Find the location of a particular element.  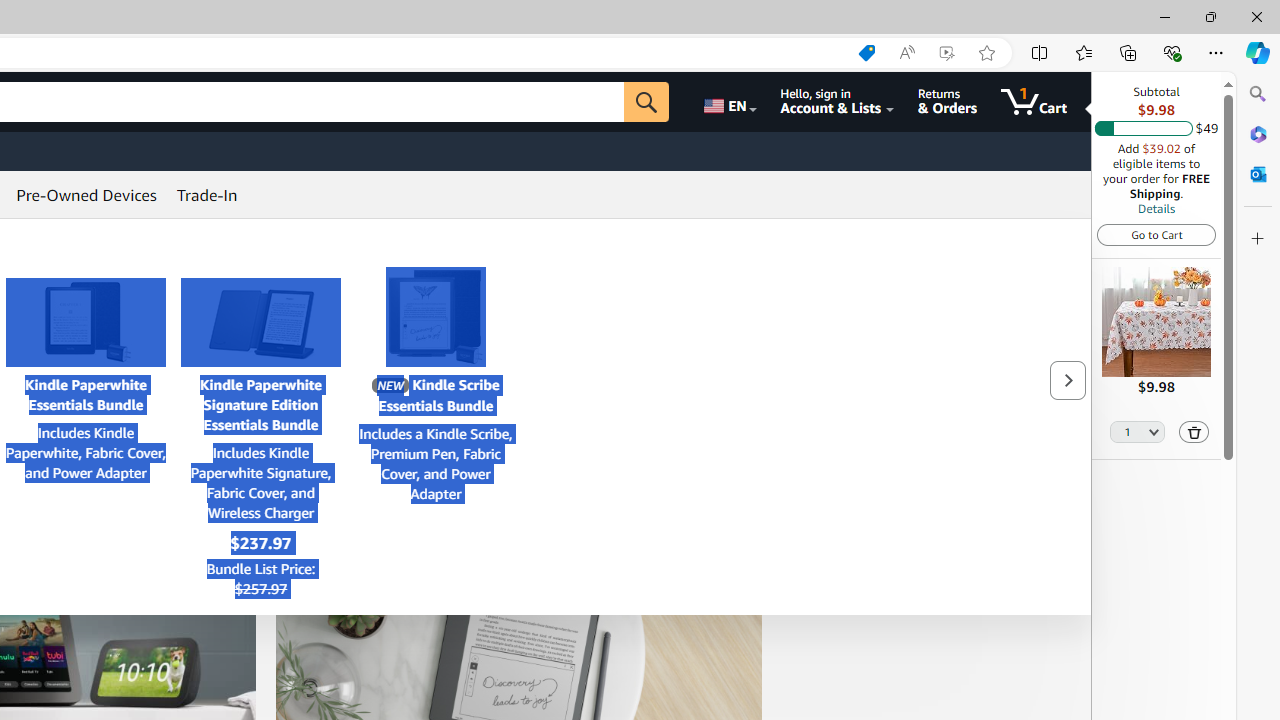

Next page is located at coordinates (1067, 380).